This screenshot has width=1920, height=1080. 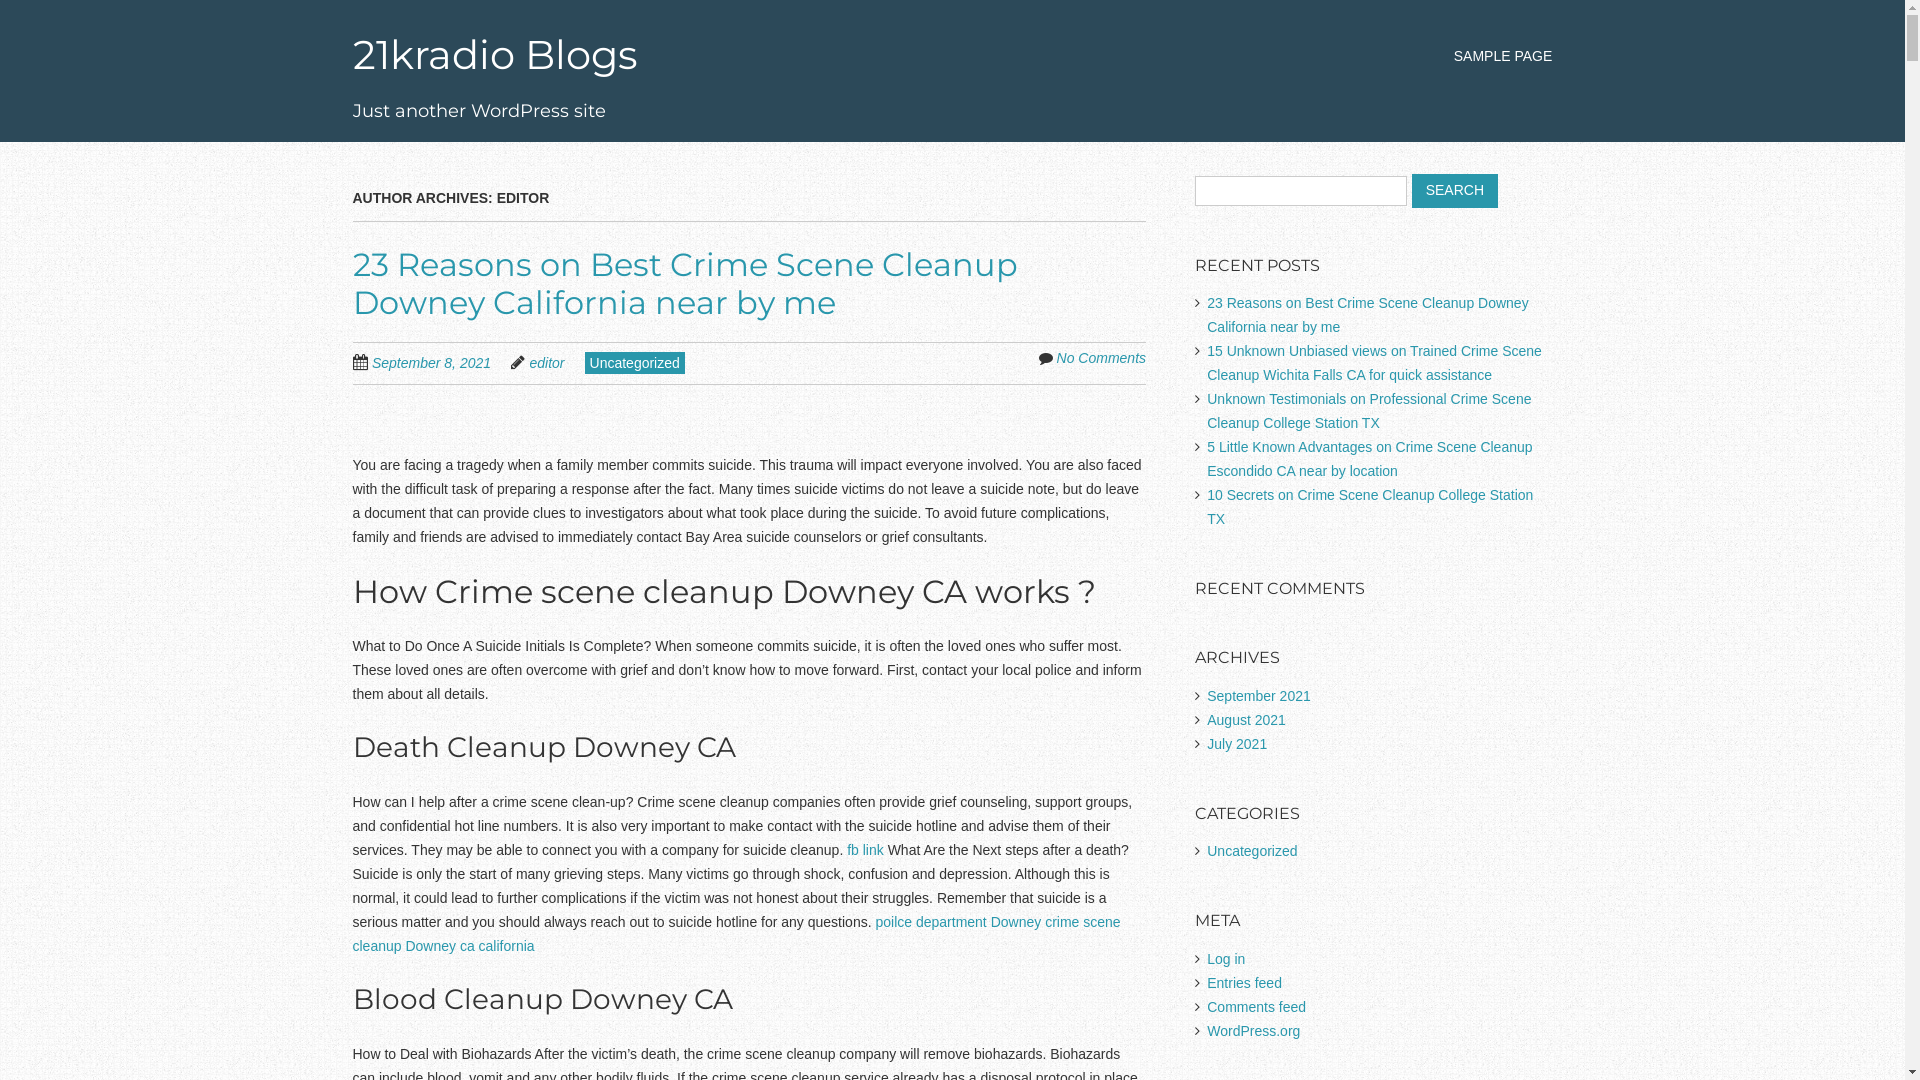 What do you see at coordinates (1477, 46) in the screenshot?
I see `Skip to content` at bounding box center [1477, 46].